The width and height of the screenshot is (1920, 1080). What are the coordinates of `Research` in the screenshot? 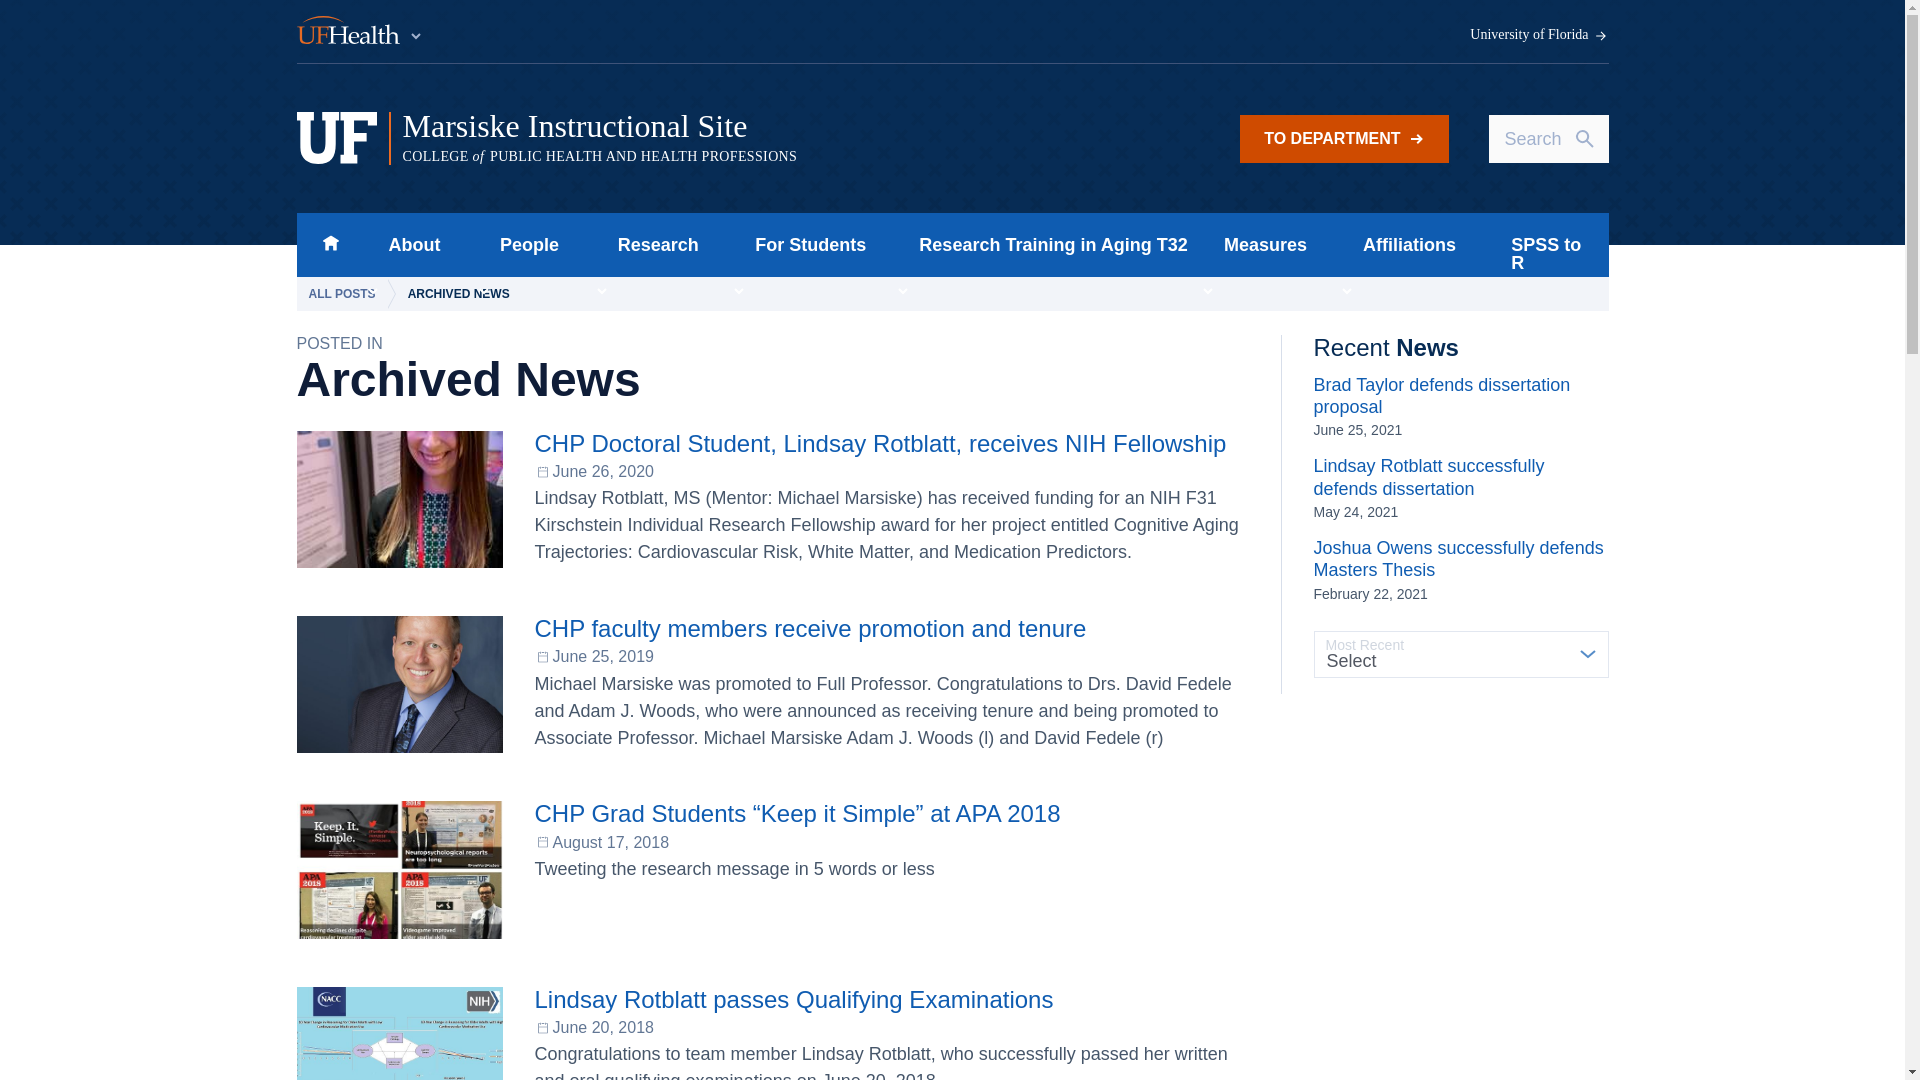 It's located at (652, 244).